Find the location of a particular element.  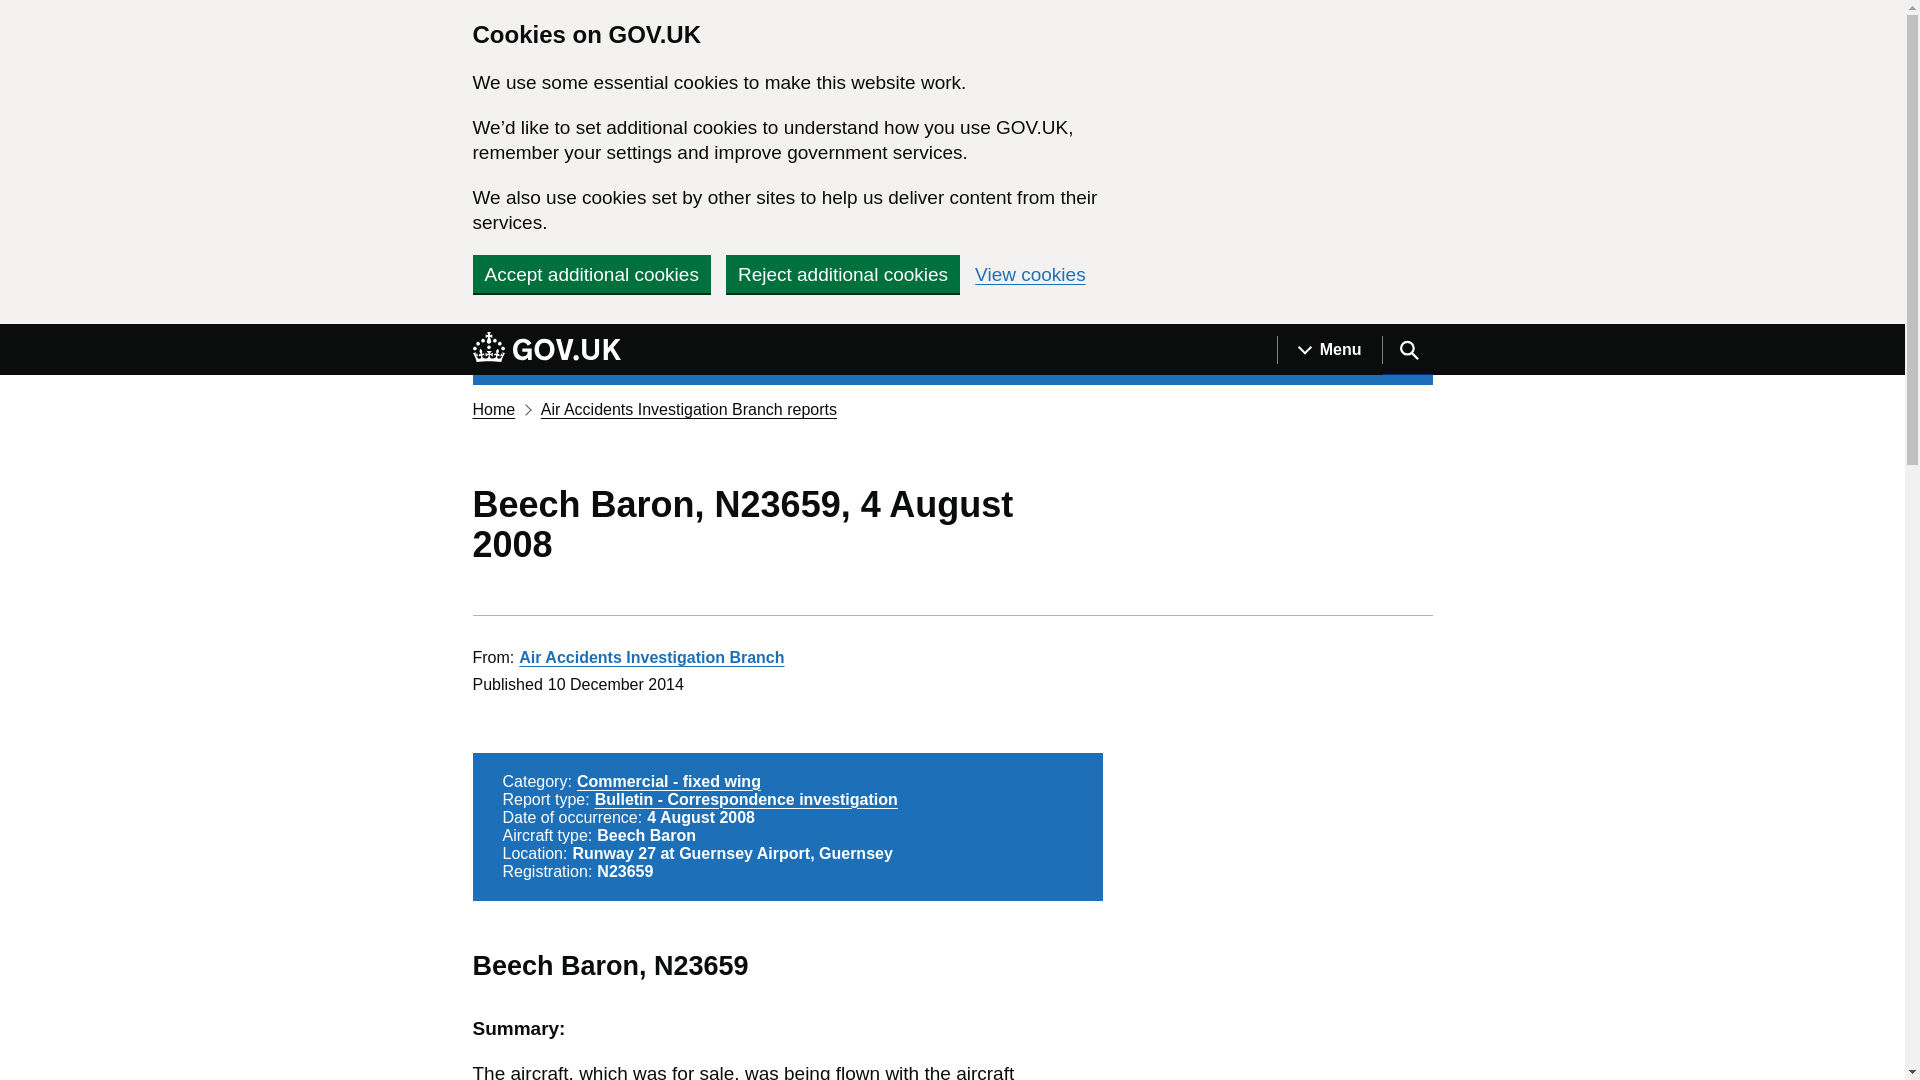

Home is located at coordinates (493, 408).